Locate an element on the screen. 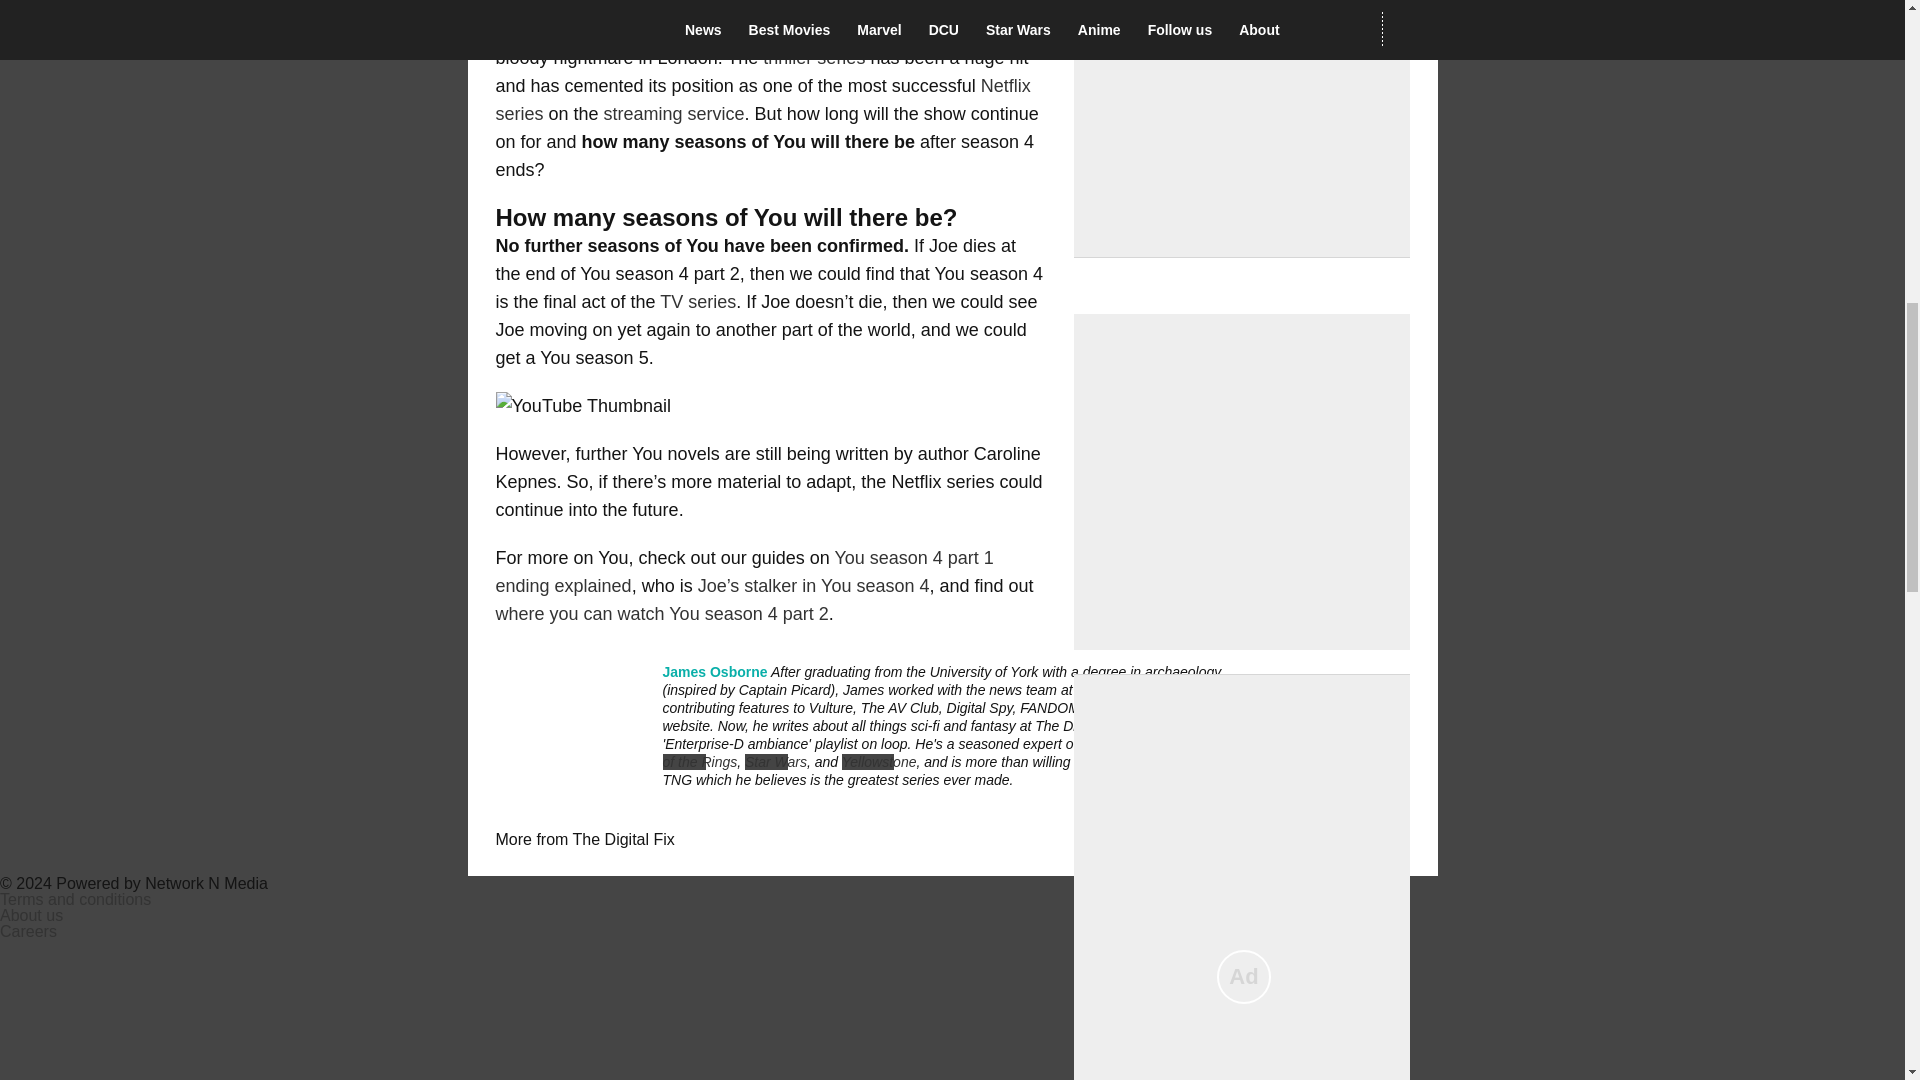 This screenshot has width=1920, height=1080. Netflix series is located at coordinates (763, 100).